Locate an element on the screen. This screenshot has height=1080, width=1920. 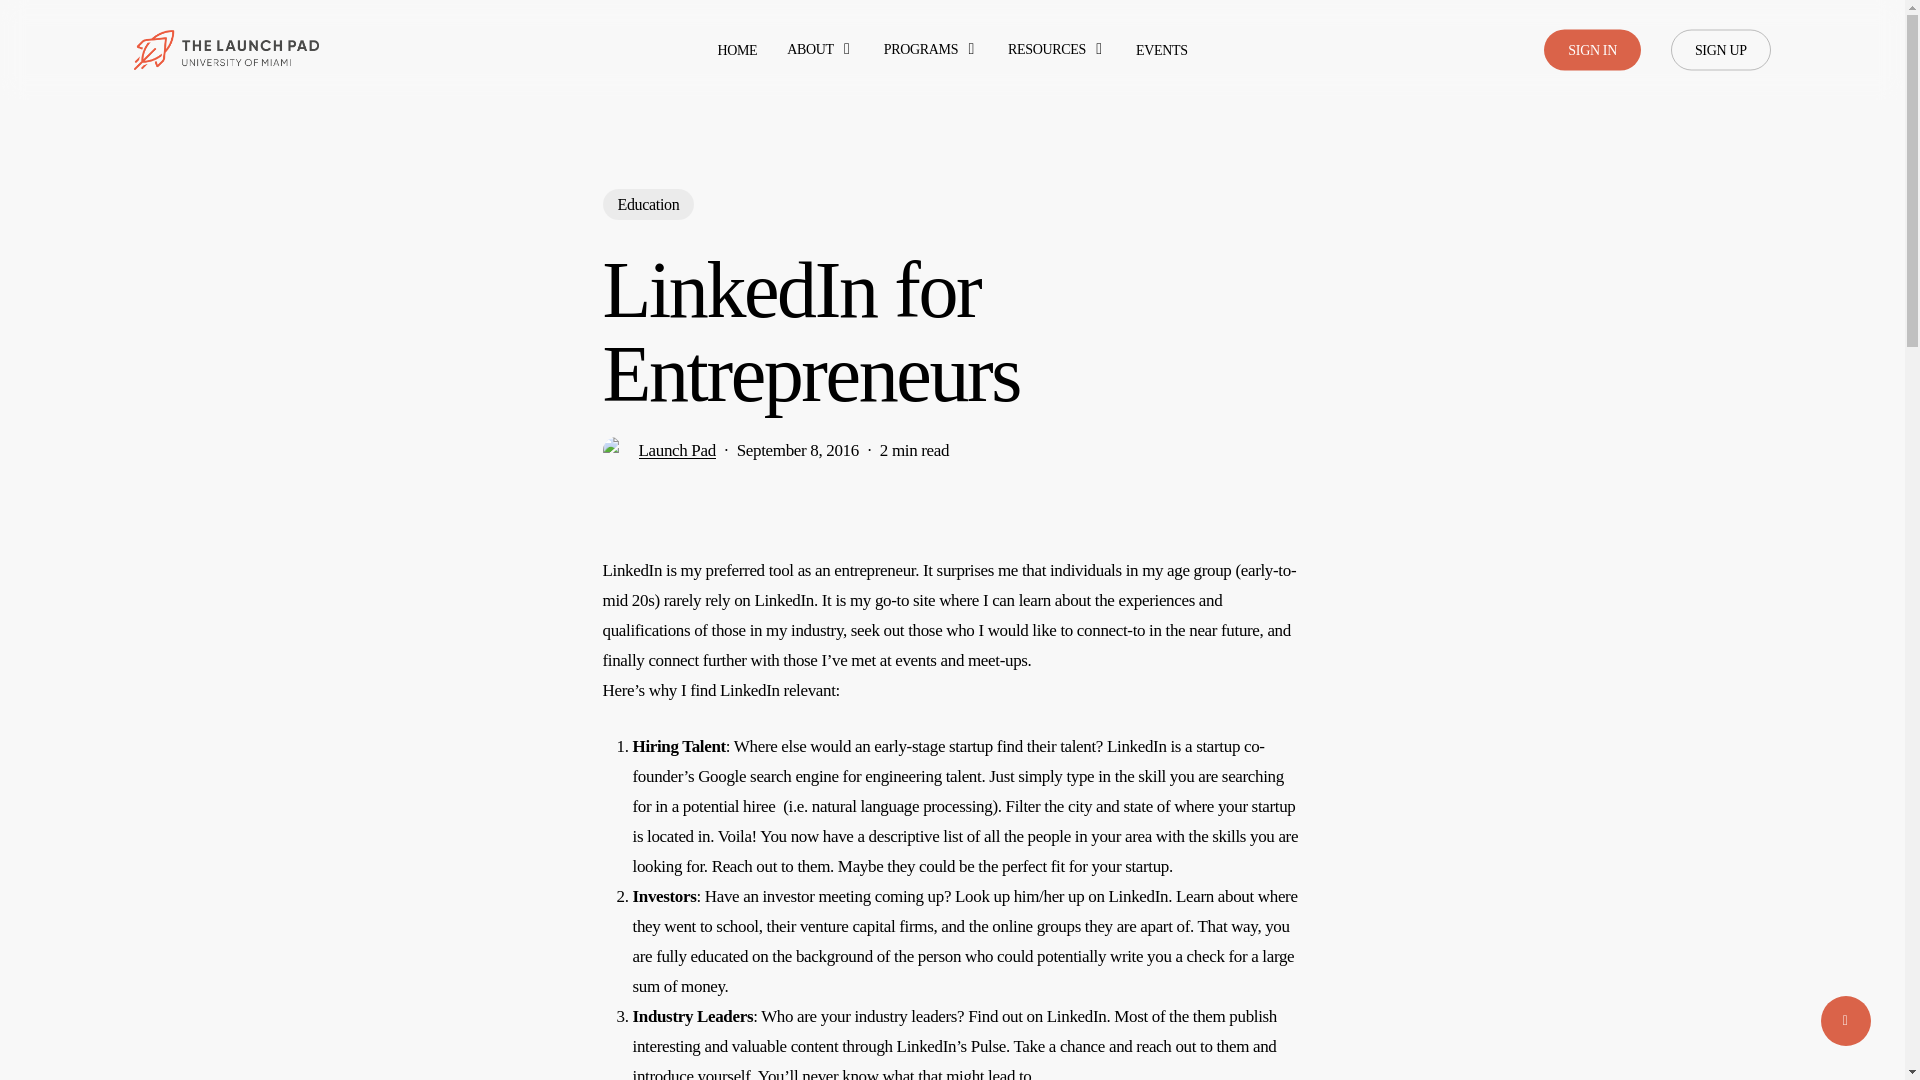
Posts by Launch Pad is located at coordinates (676, 450).